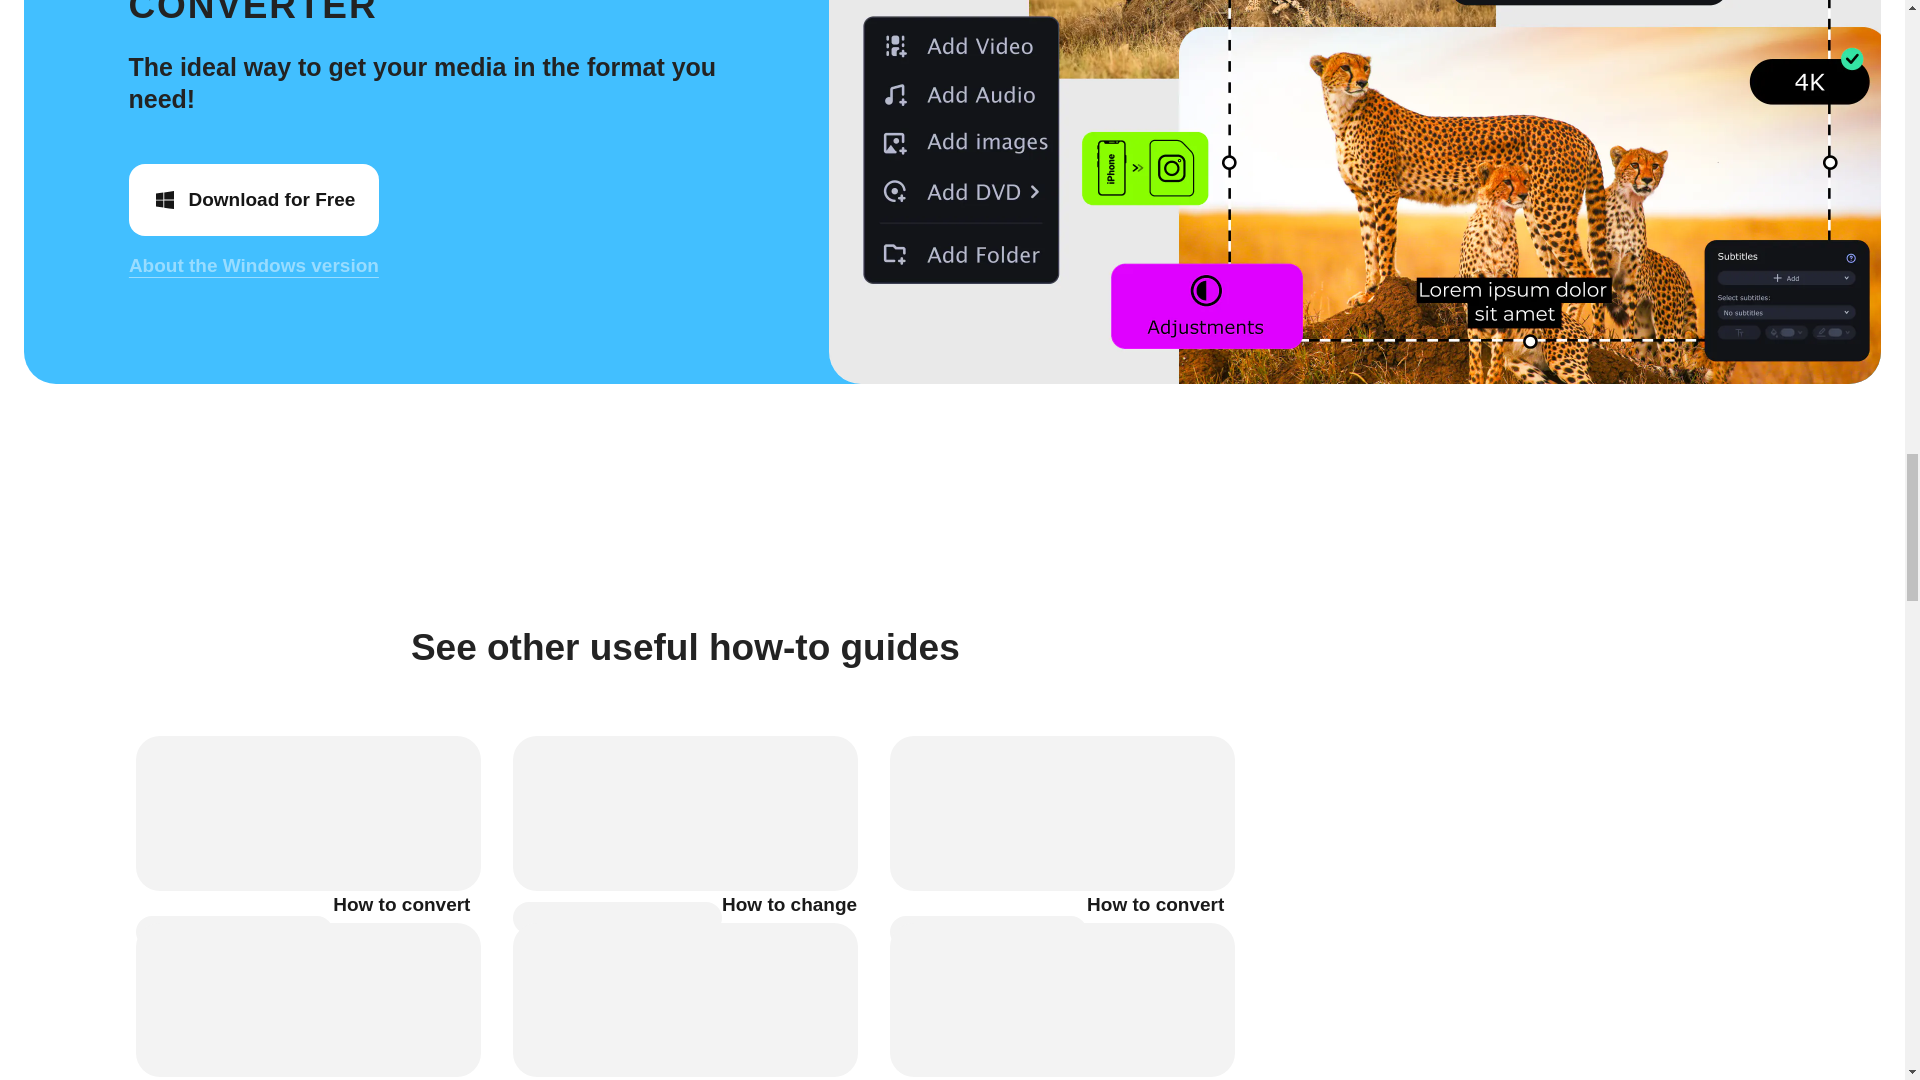  I want to click on Download for Free, so click(253, 200).